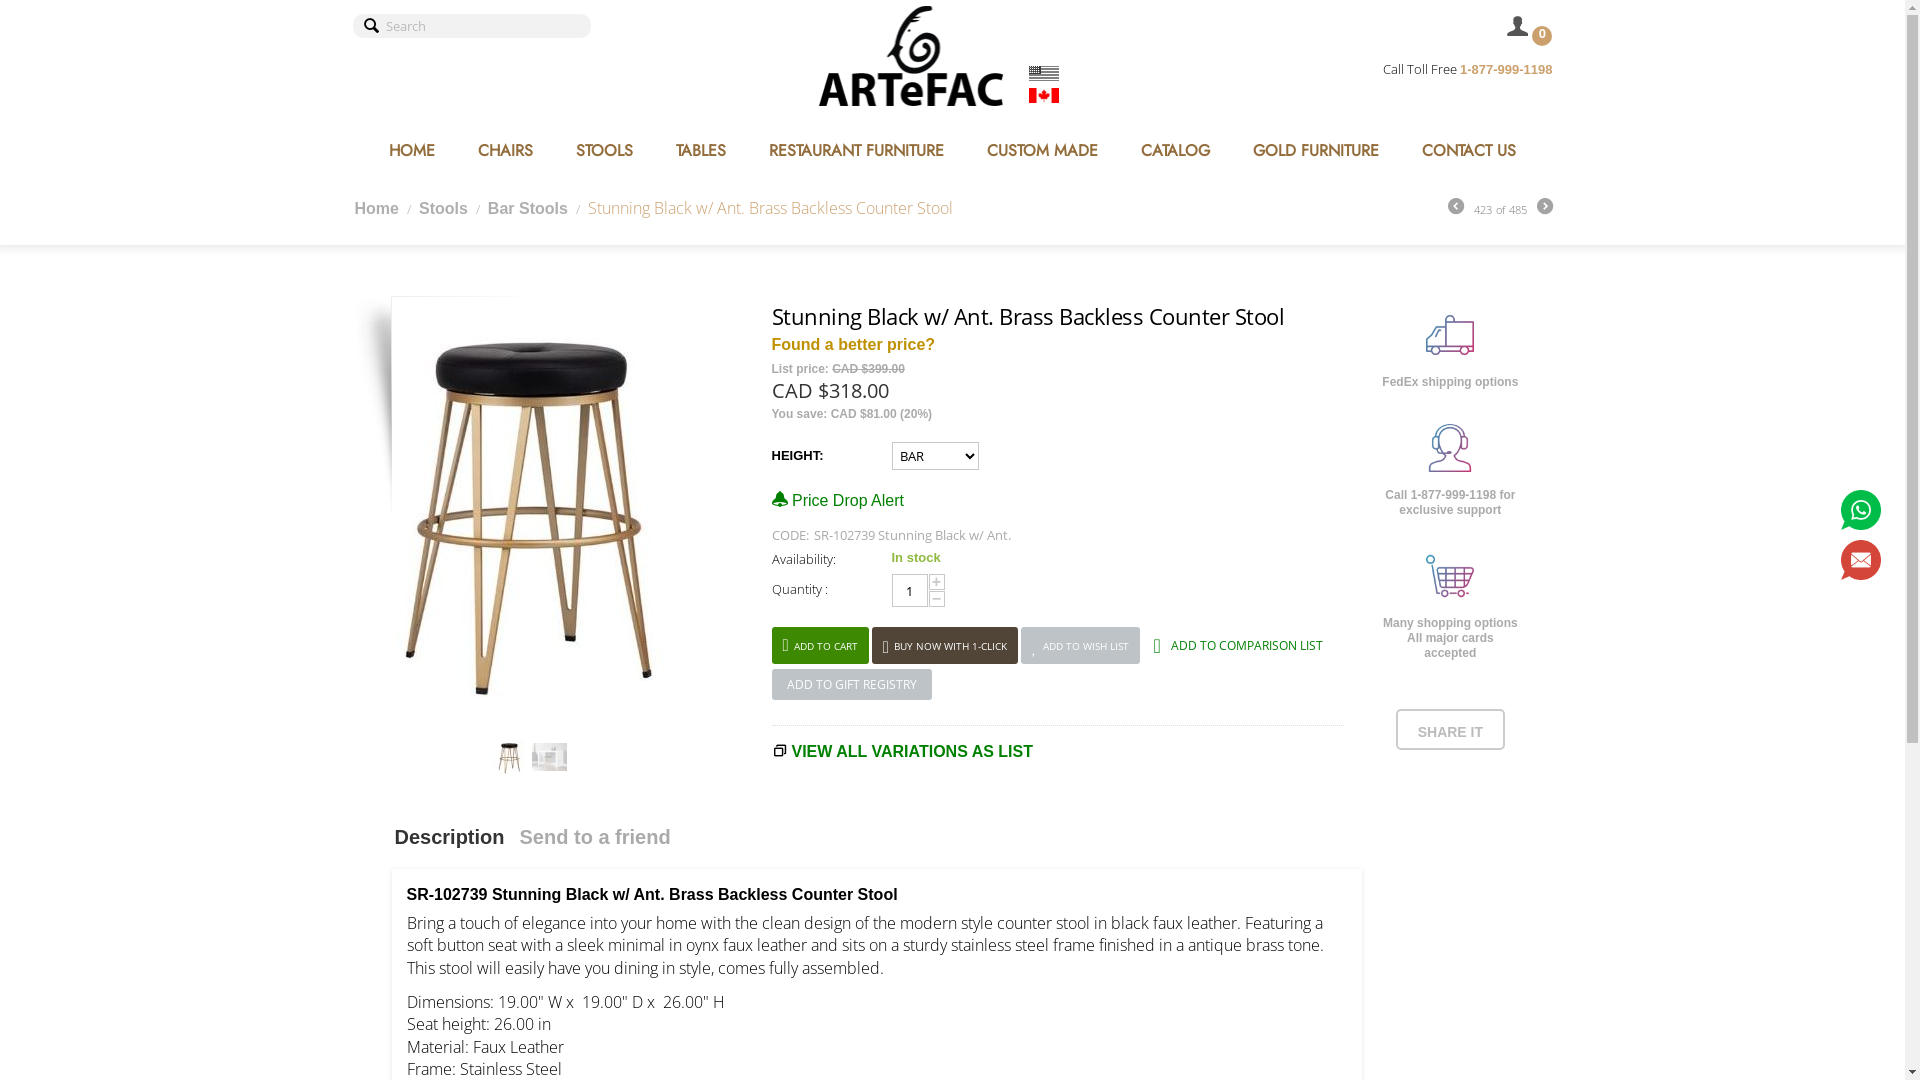  I want to click on ADD TO COMPARISON LIST, so click(1238, 644).